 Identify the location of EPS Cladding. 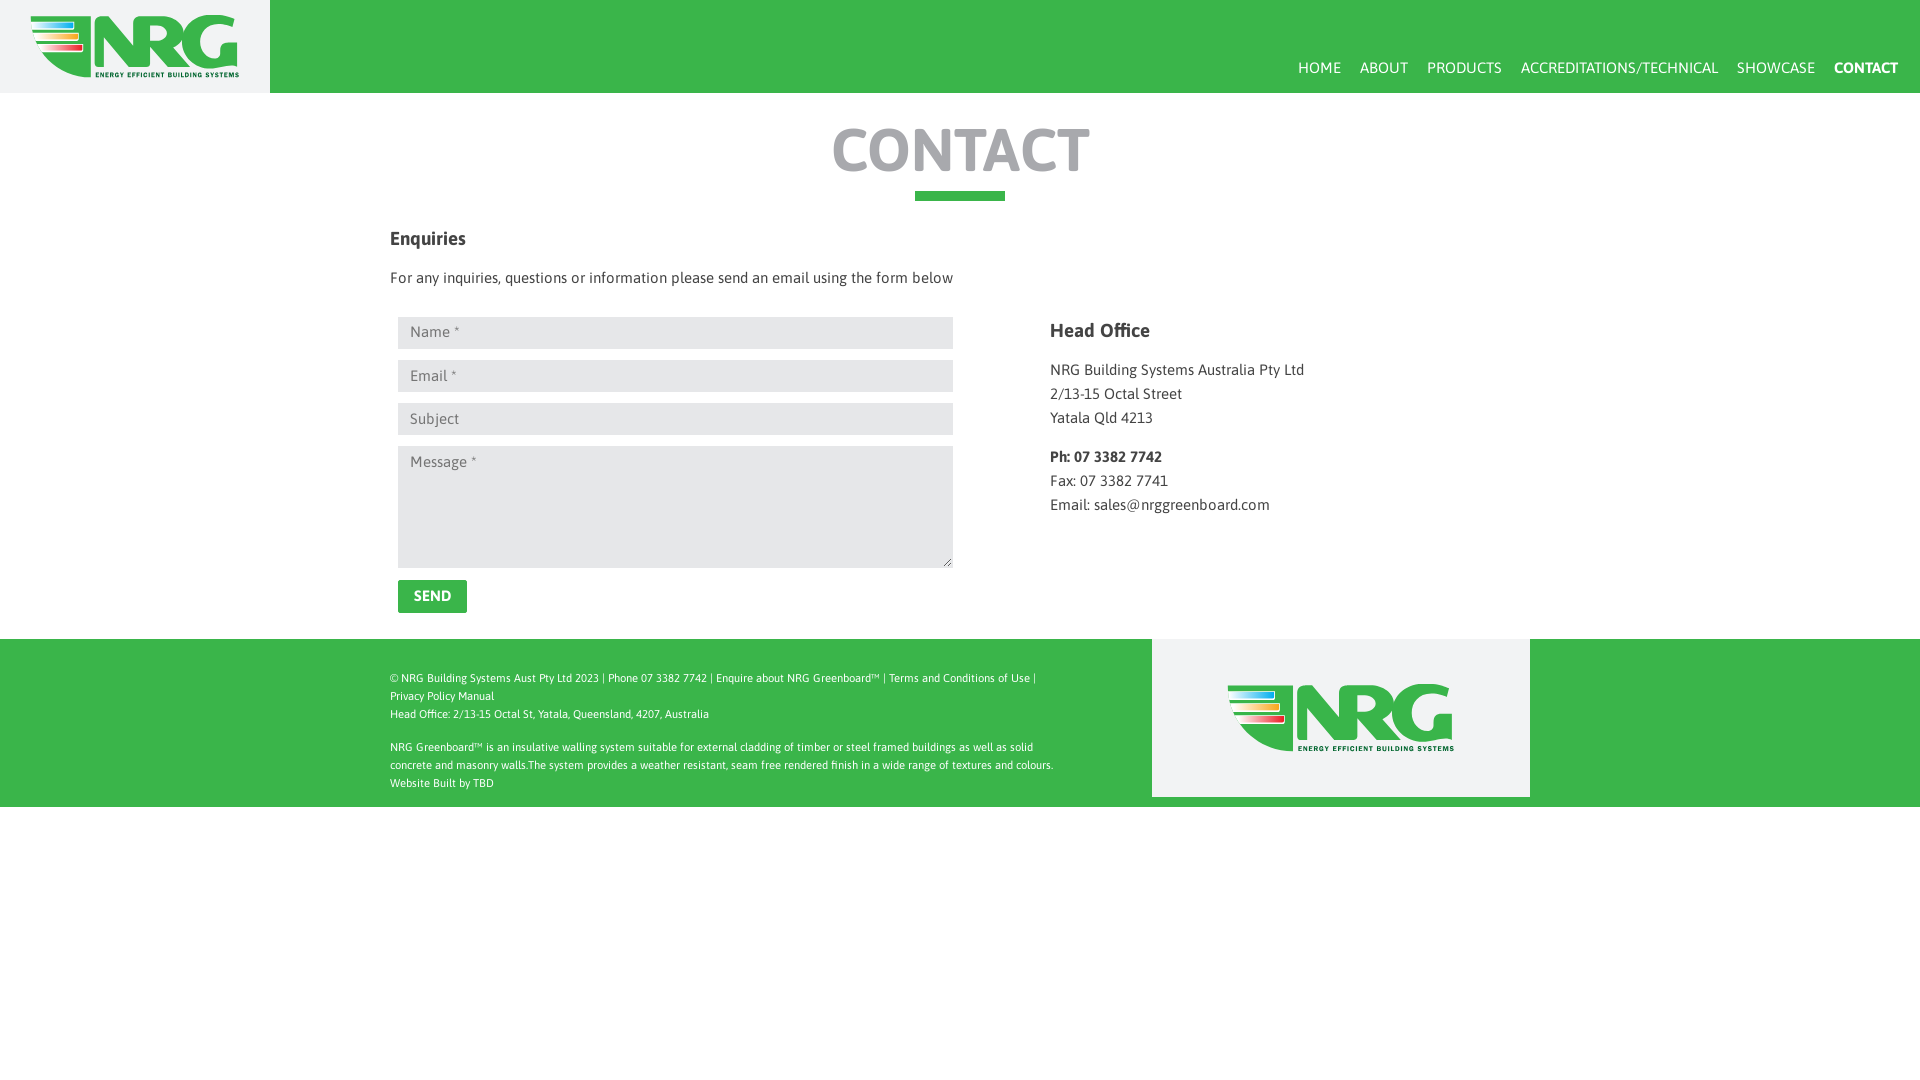
(1341, 748).